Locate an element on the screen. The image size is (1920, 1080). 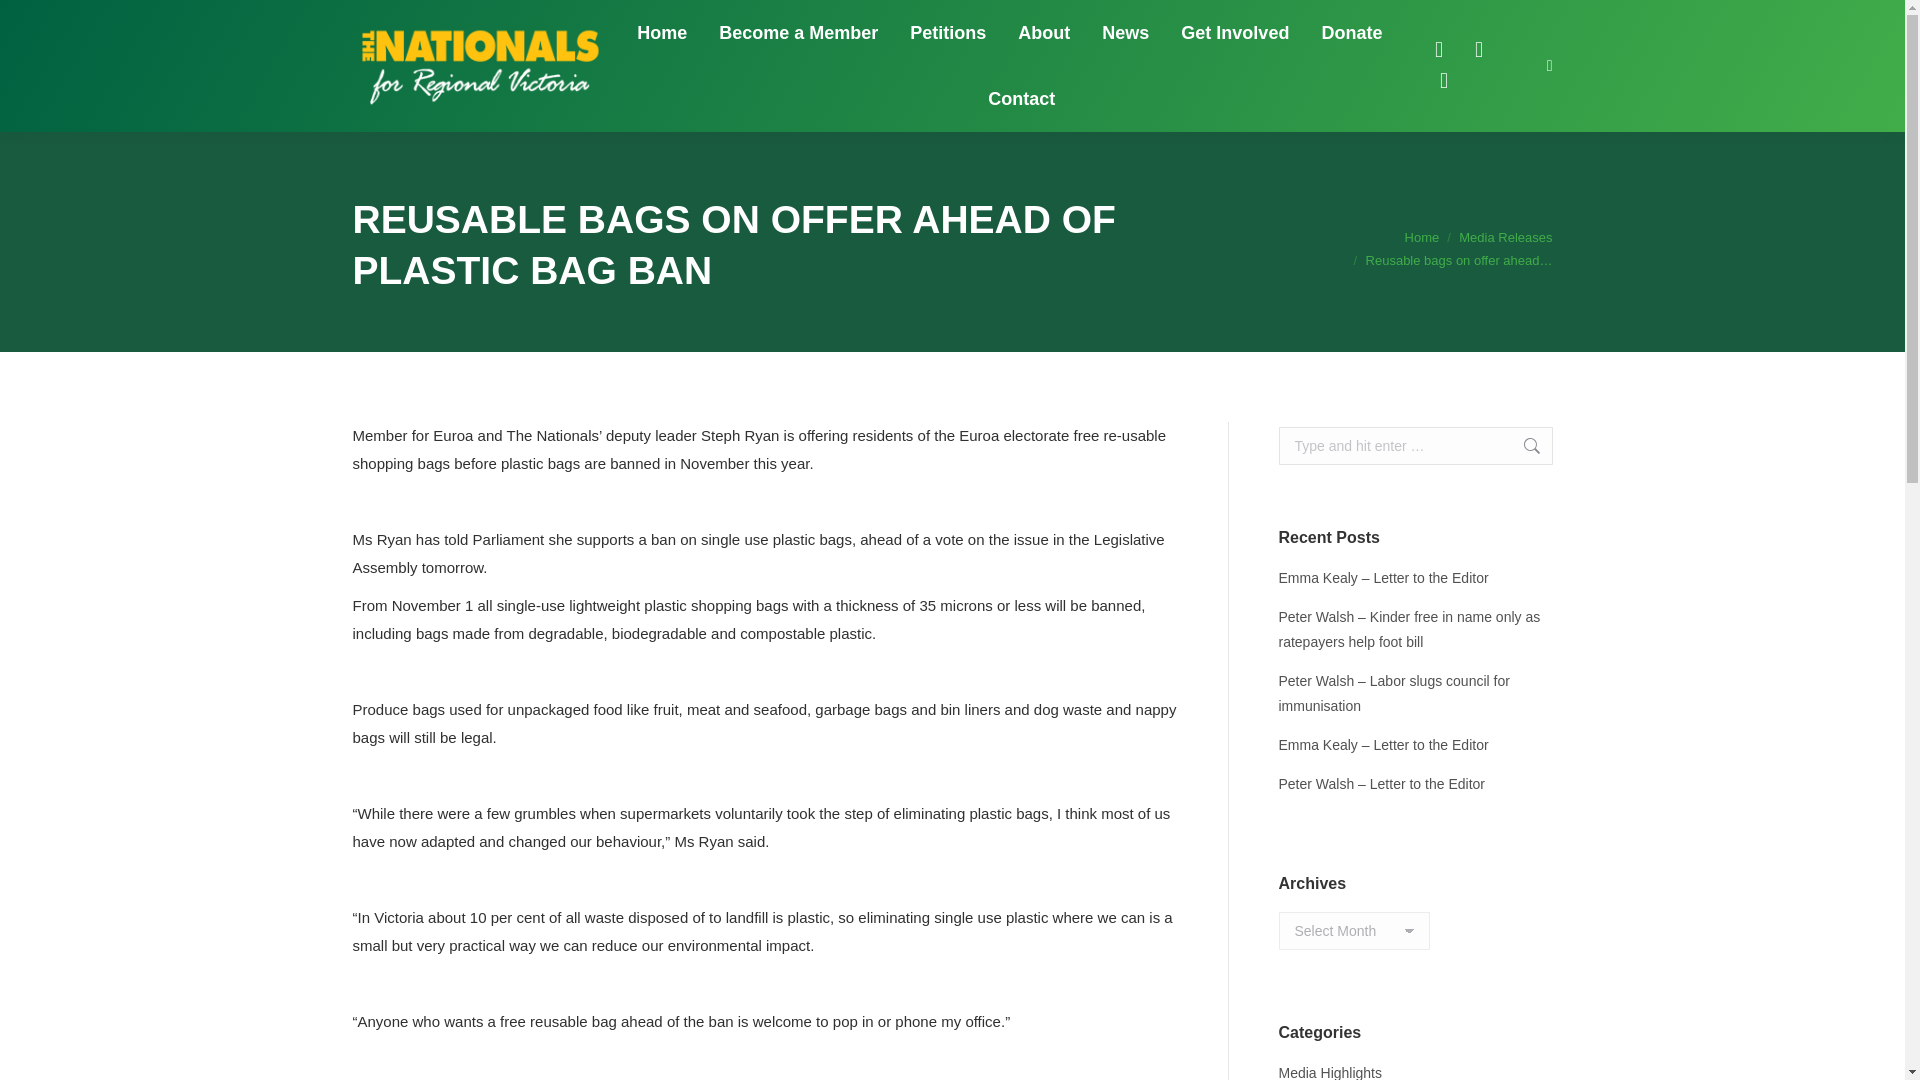
Donate is located at coordinates (1352, 32).